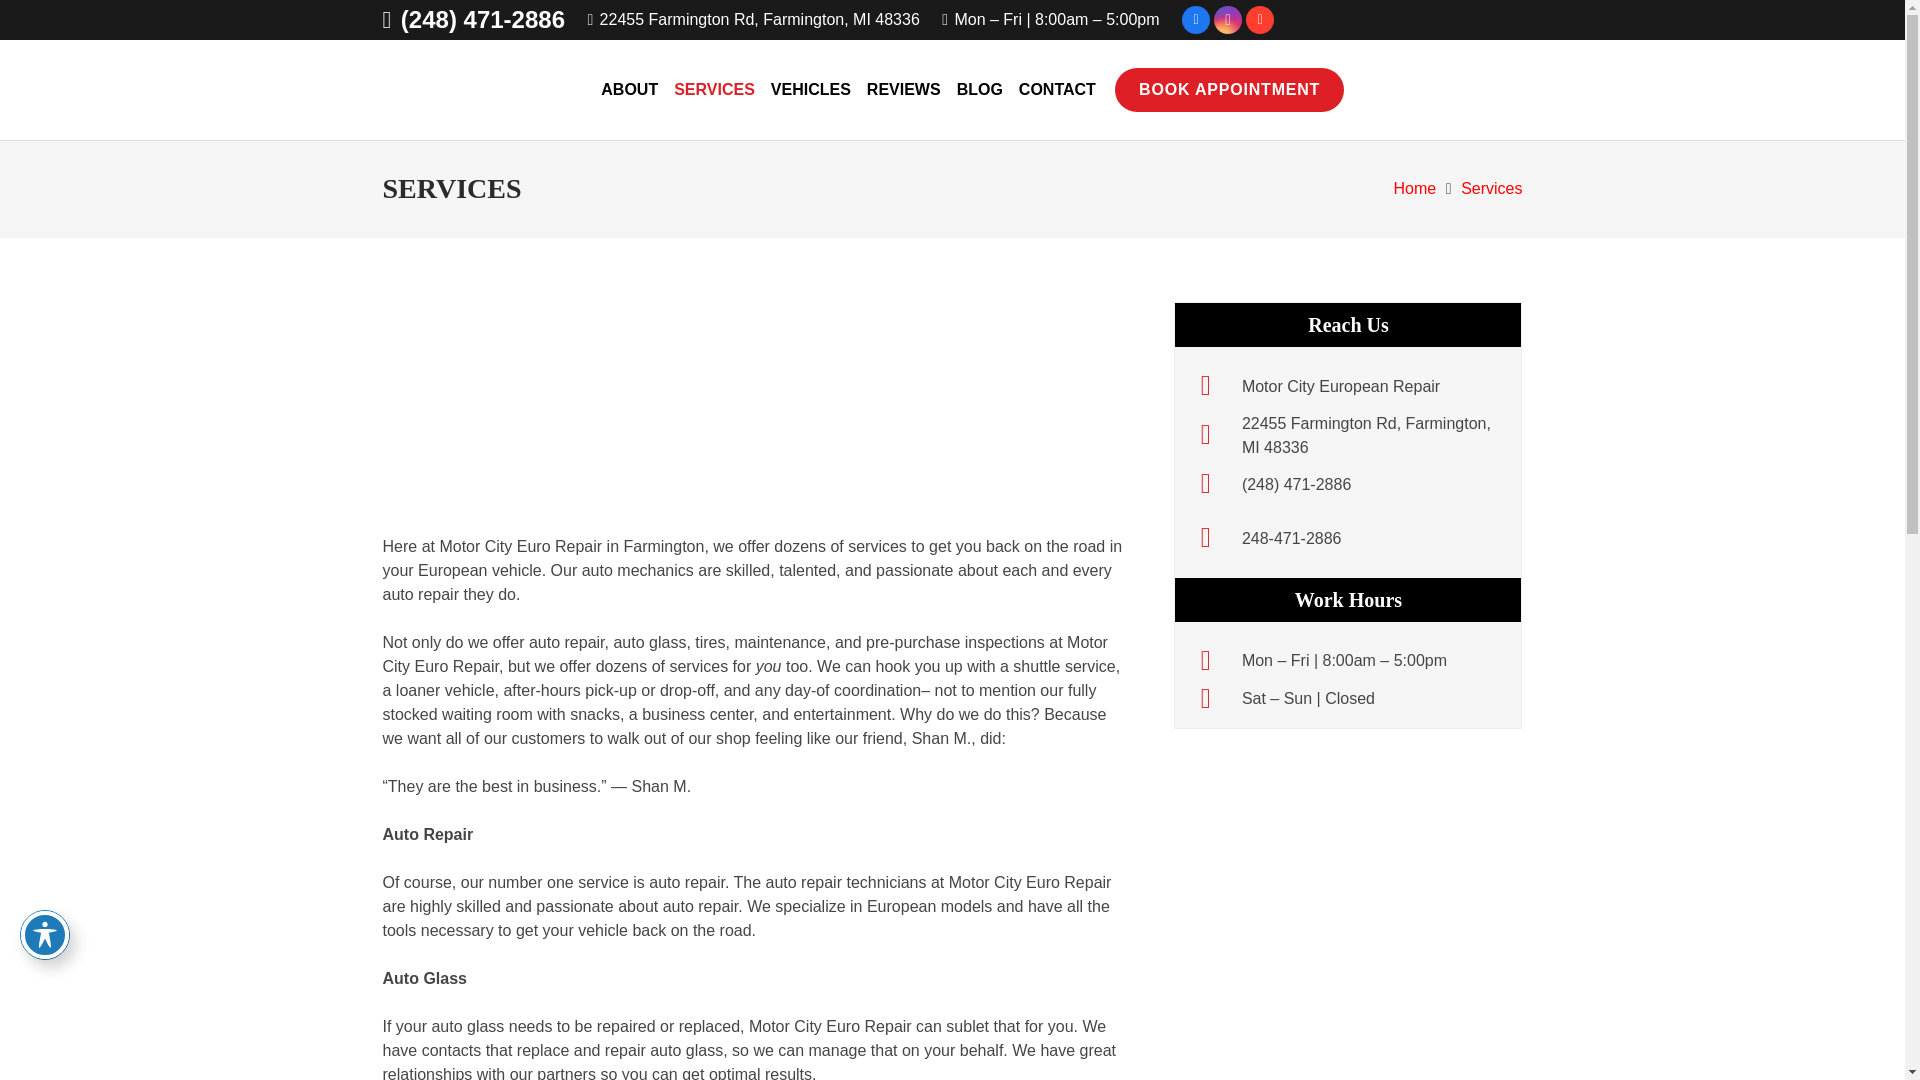  What do you see at coordinates (1196, 20) in the screenshot?
I see `Facebook` at bounding box center [1196, 20].